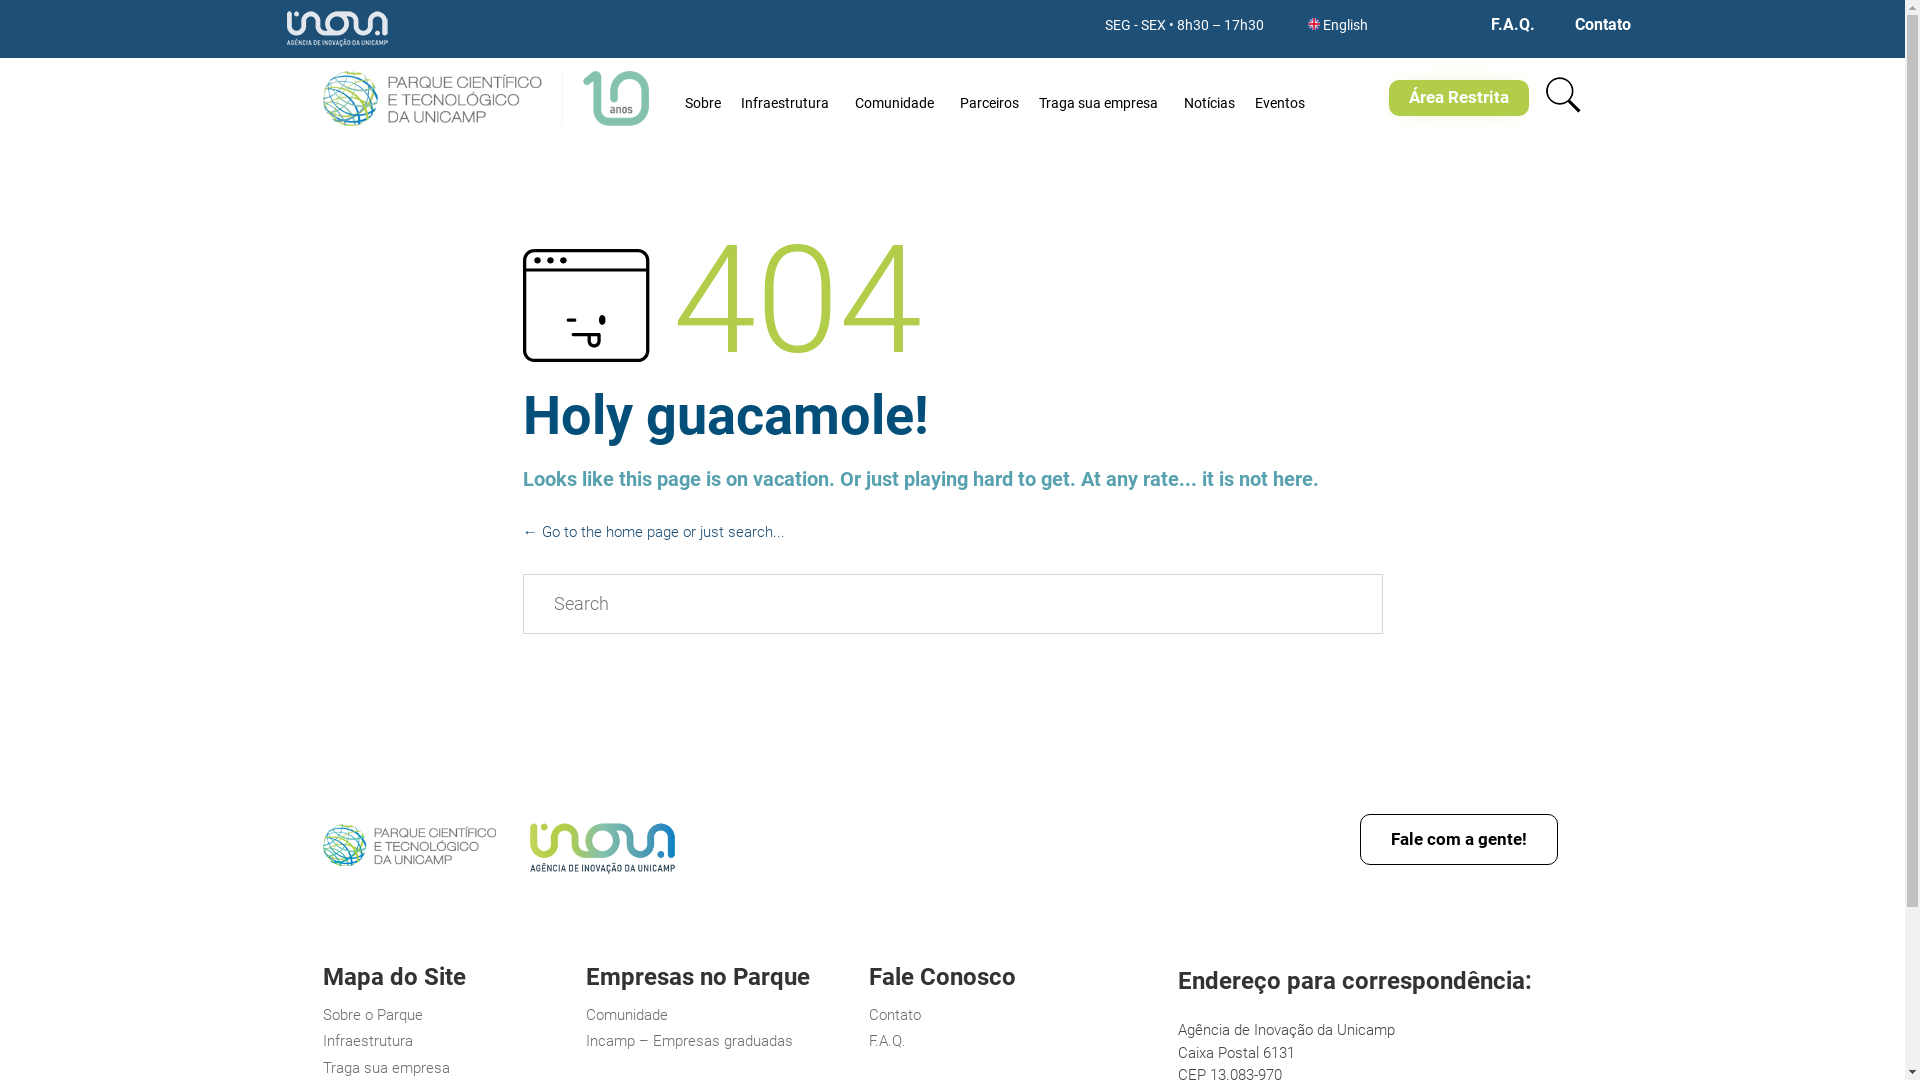  I want to click on INV_marca_2019_cor-positiva, so click(602, 848).